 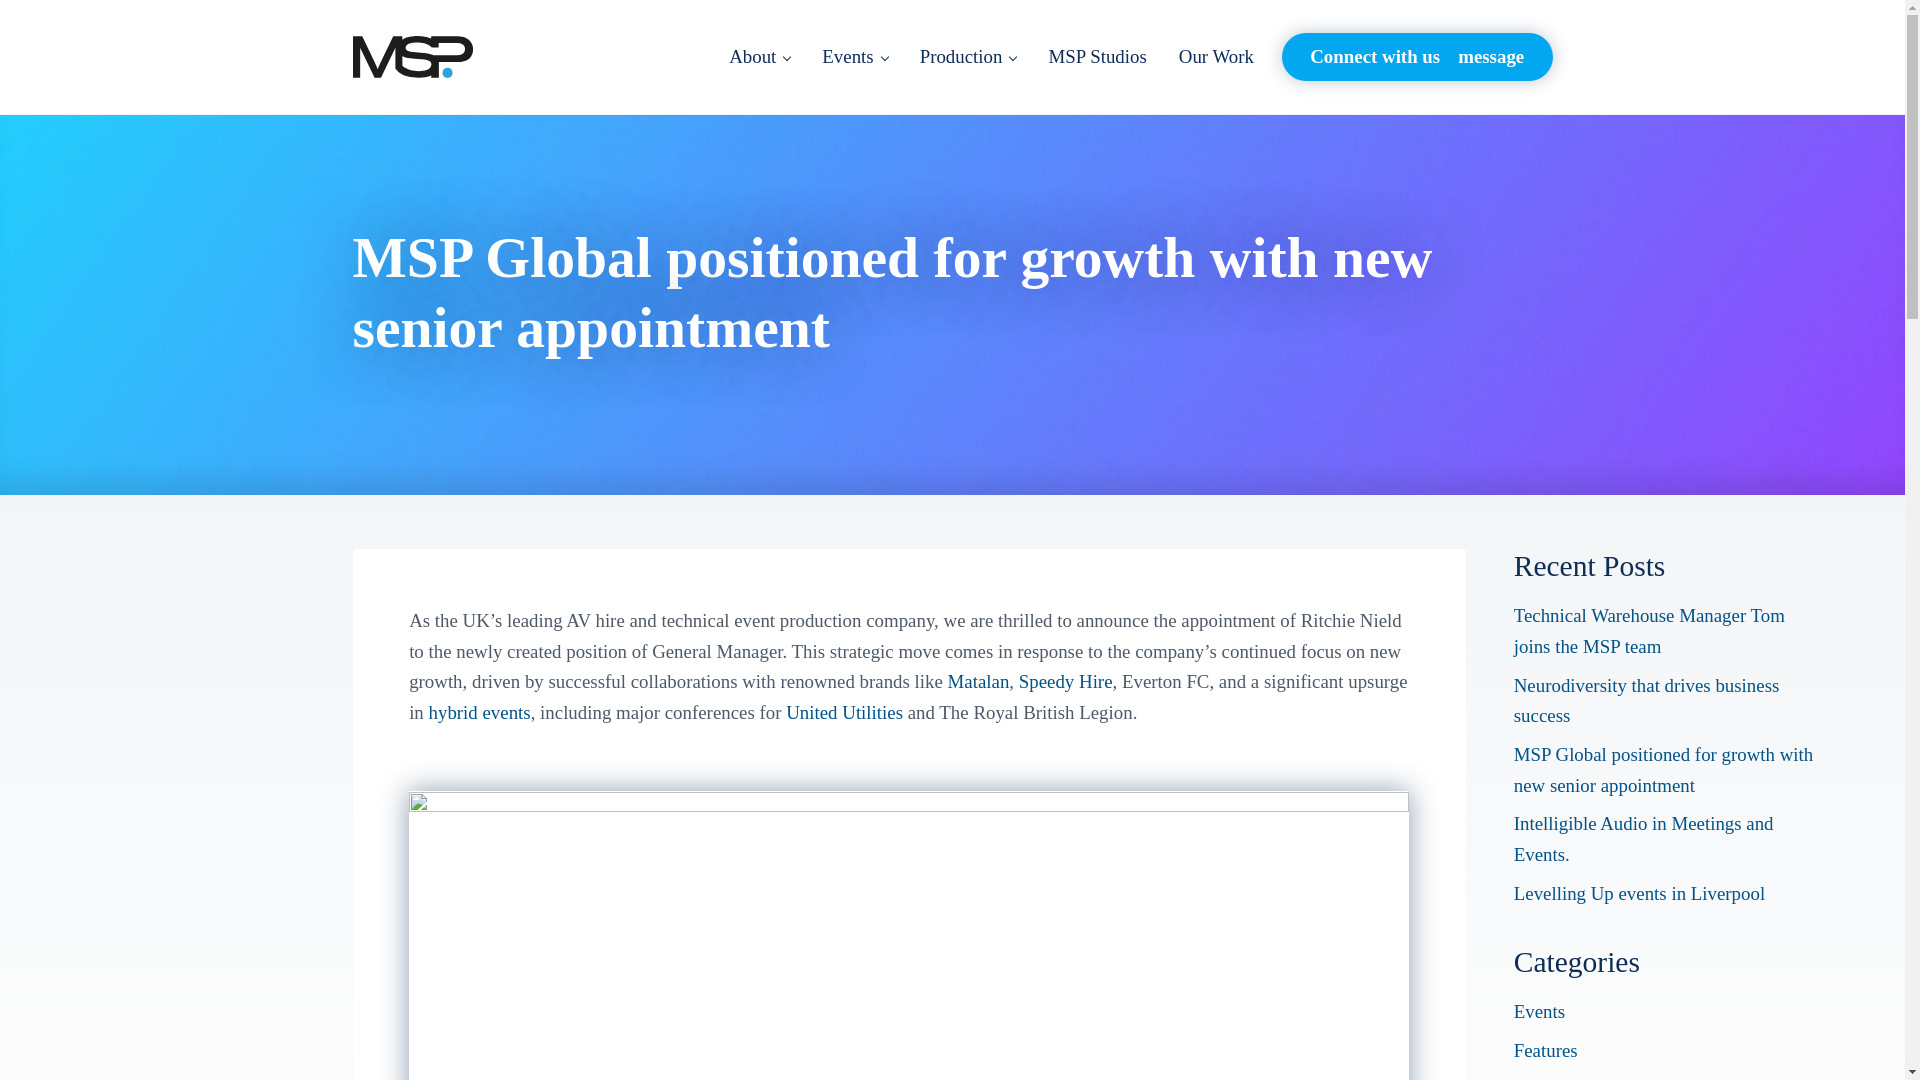 I want to click on United Utilities, so click(x=844, y=712).